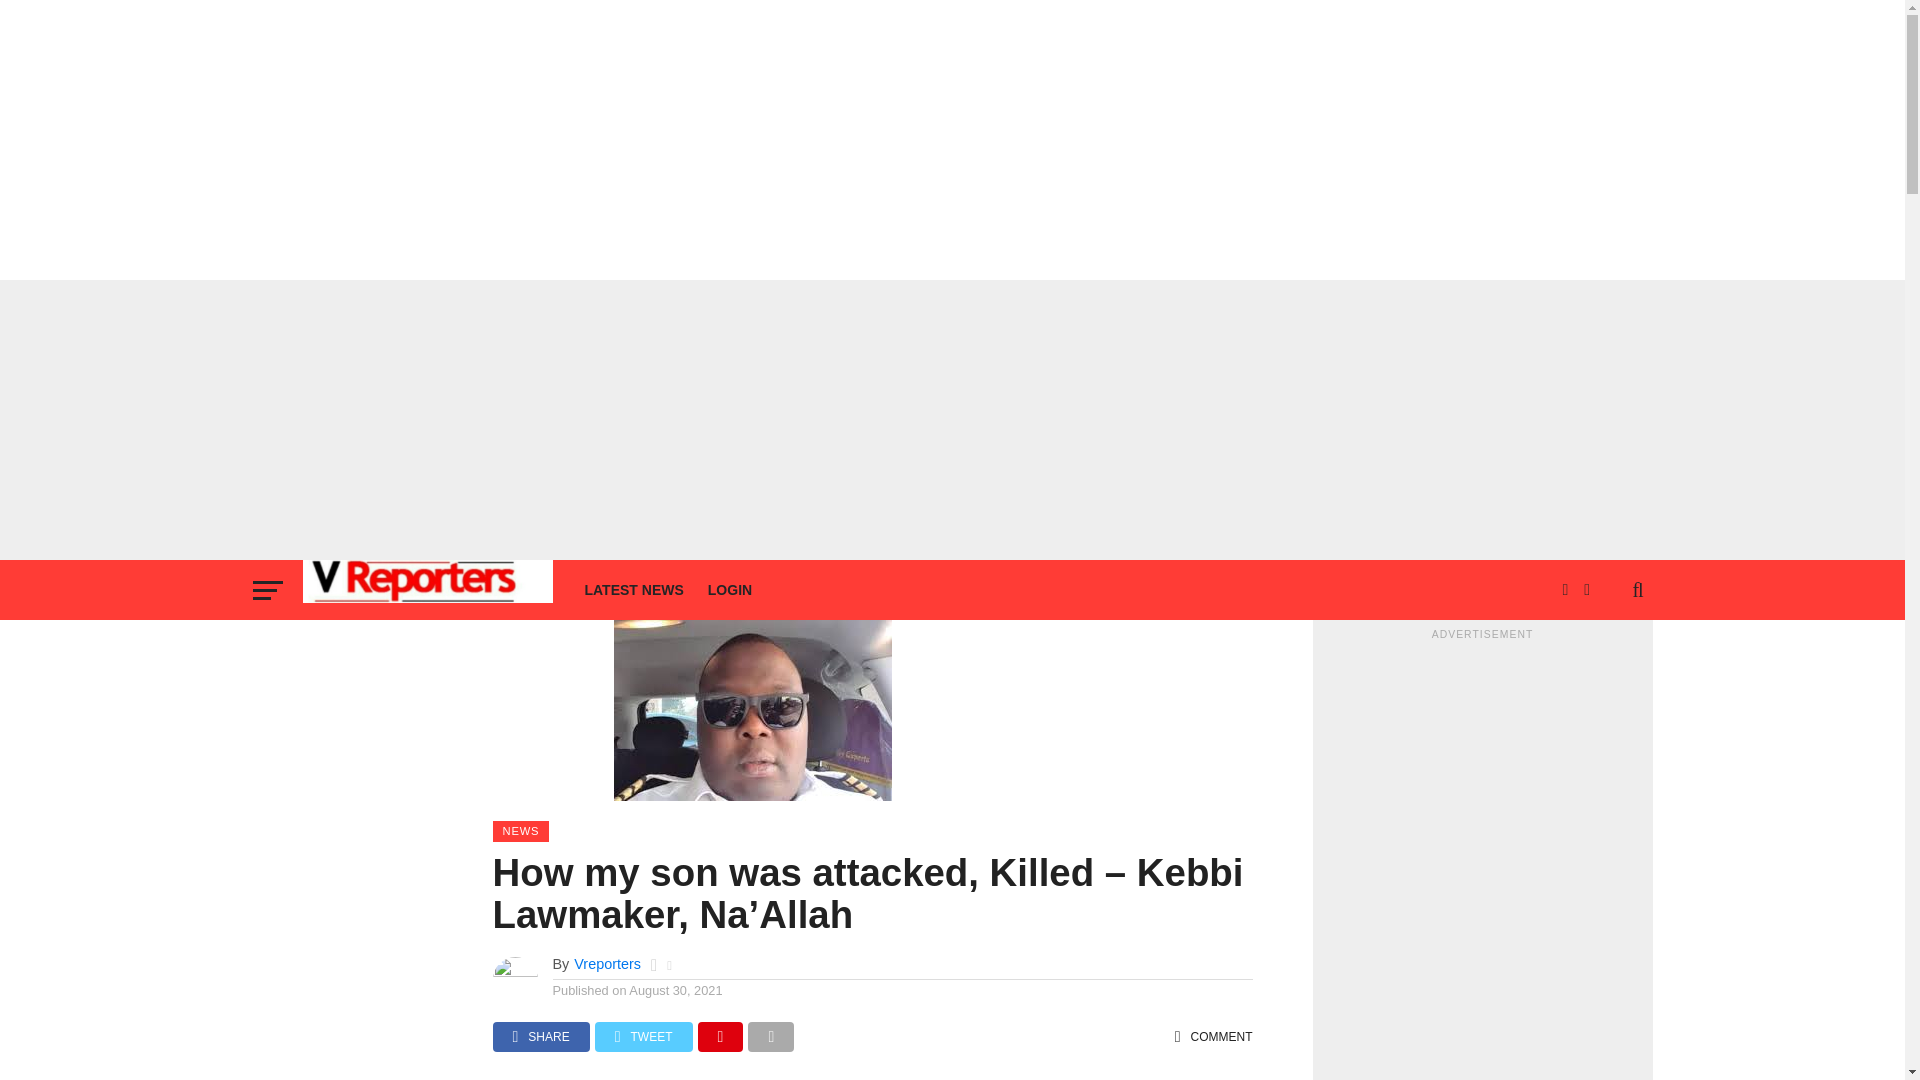  Describe the element at coordinates (730, 590) in the screenshot. I see `LOGIN` at that location.